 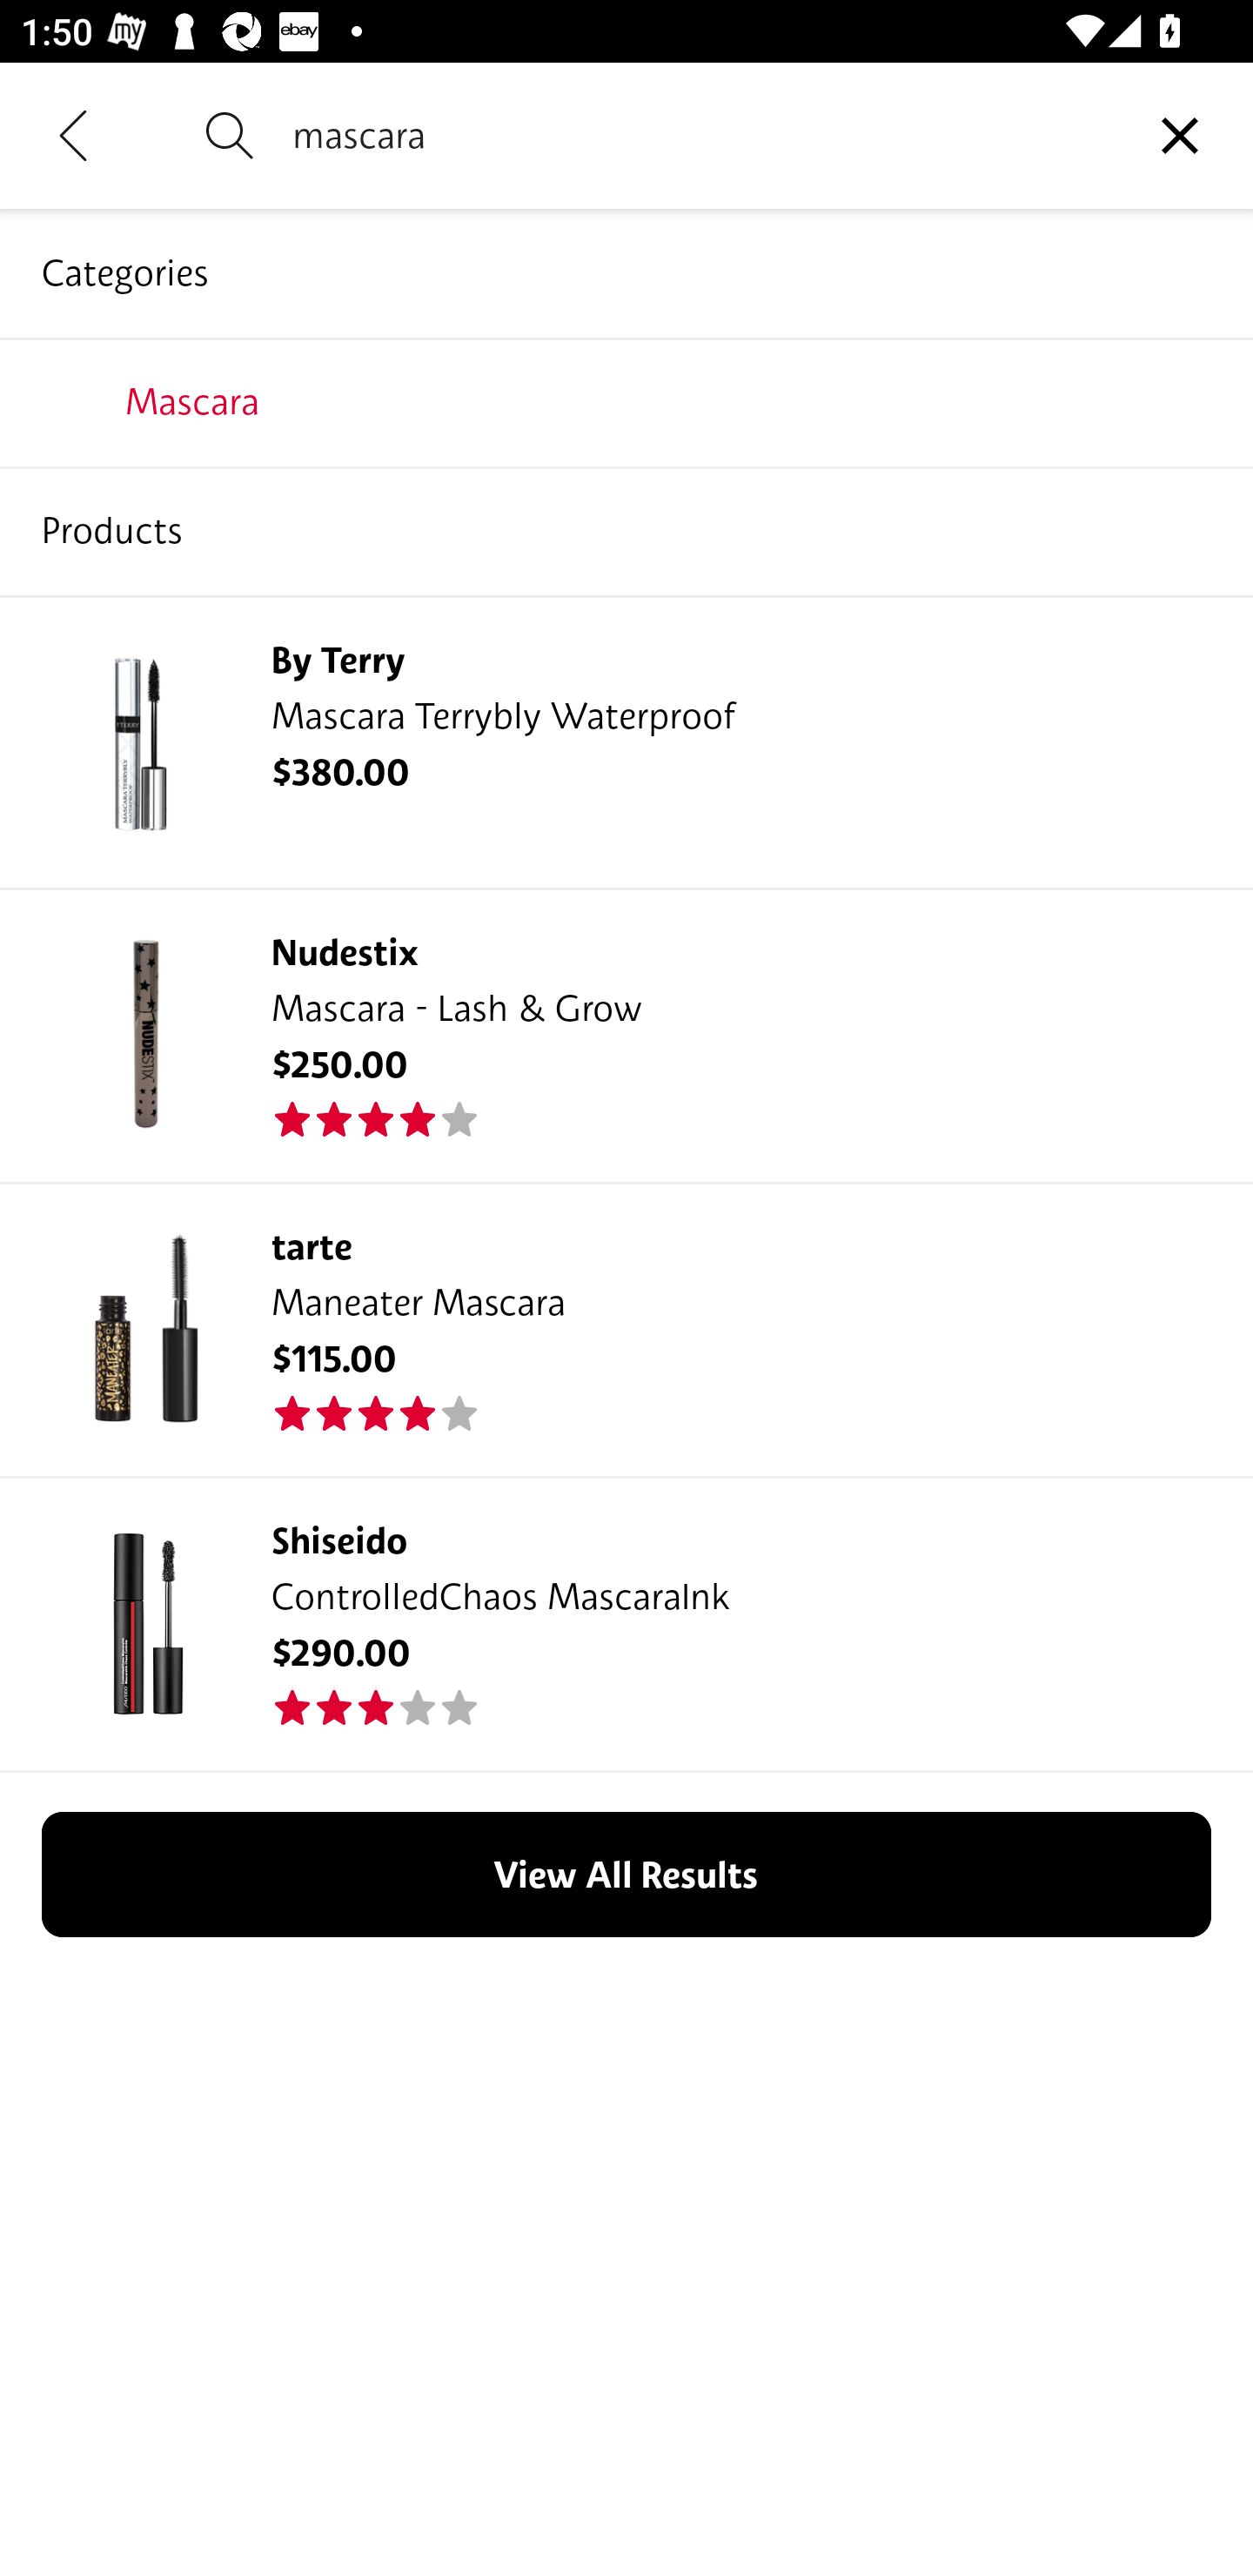 I want to click on Product Image tarte Maneater Mascara $115.00, so click(x=626, y=1329).